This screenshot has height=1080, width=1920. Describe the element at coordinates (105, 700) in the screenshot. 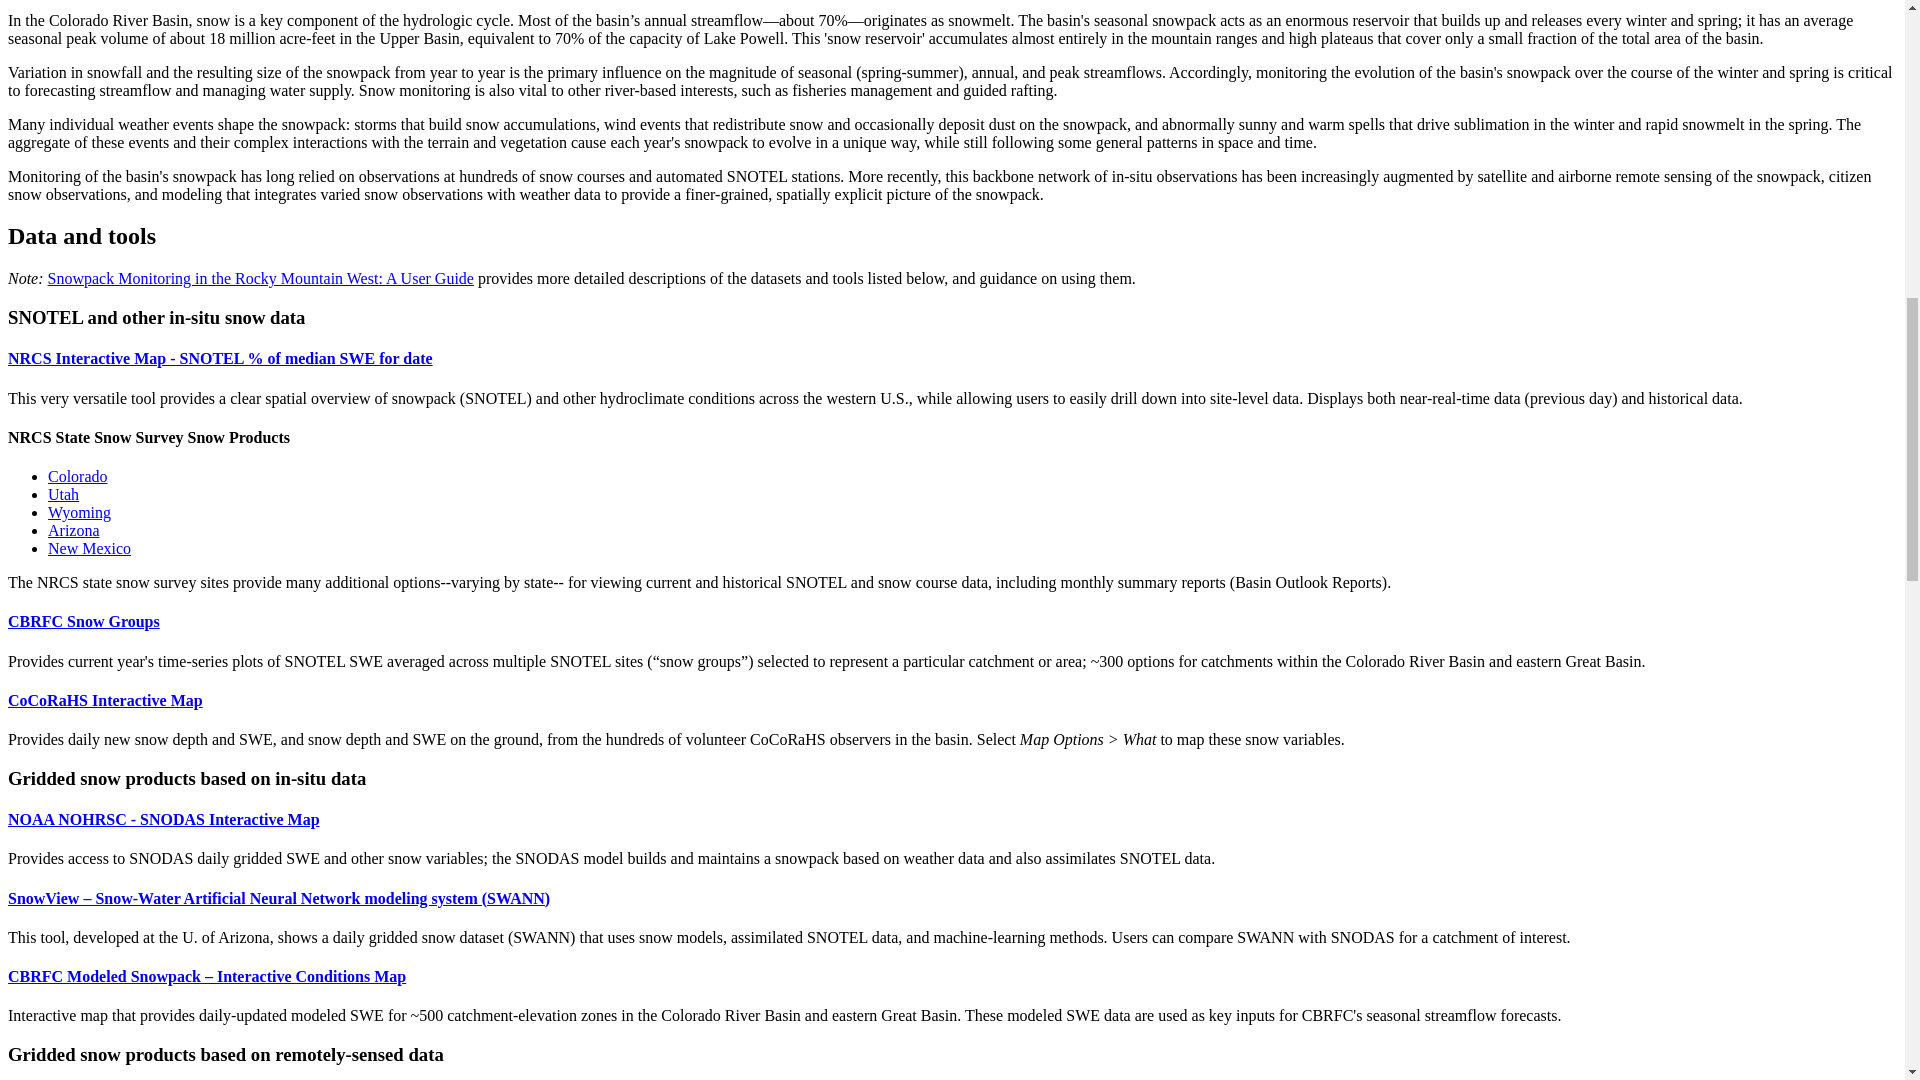

I see `CoCoRaHS Interactive Map` at that location.